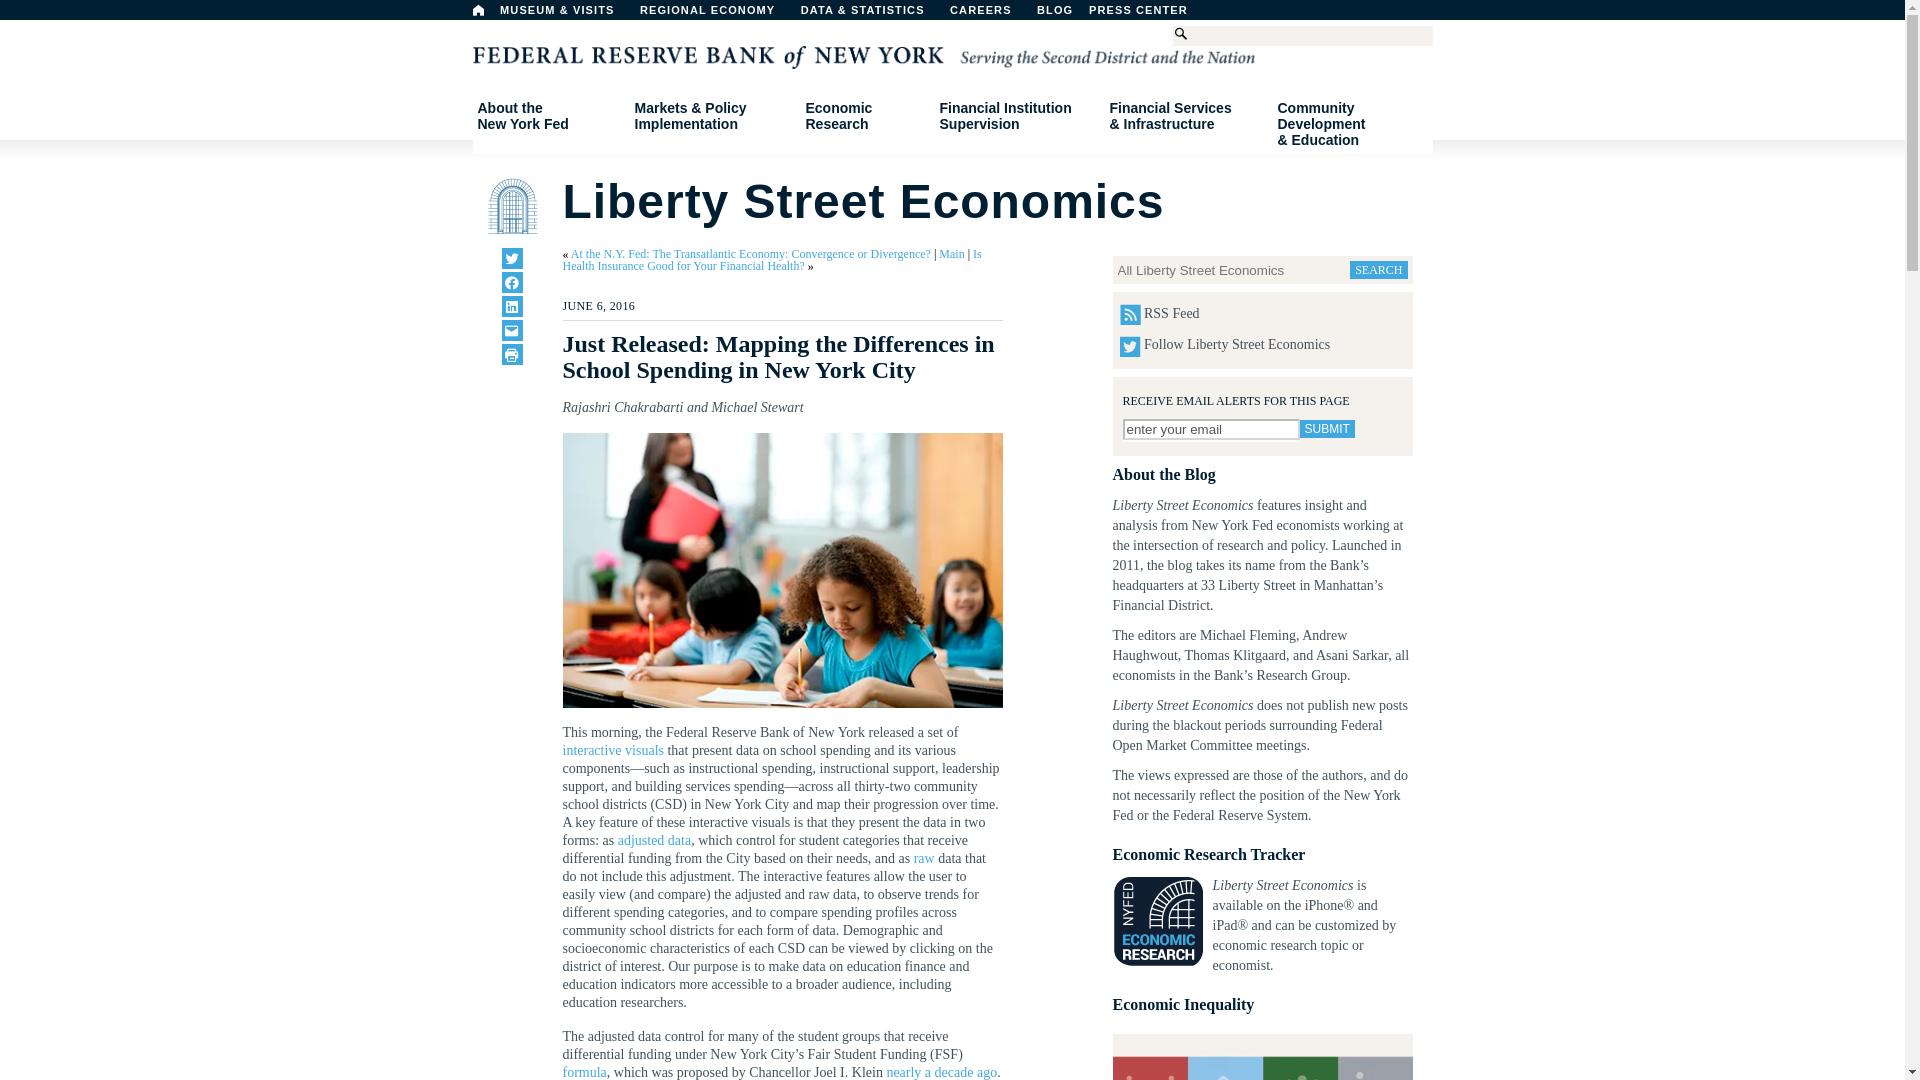 Image resolution: width=1920 pixels, height=1080 pixels. I want to click on Home, so click(478, 10).